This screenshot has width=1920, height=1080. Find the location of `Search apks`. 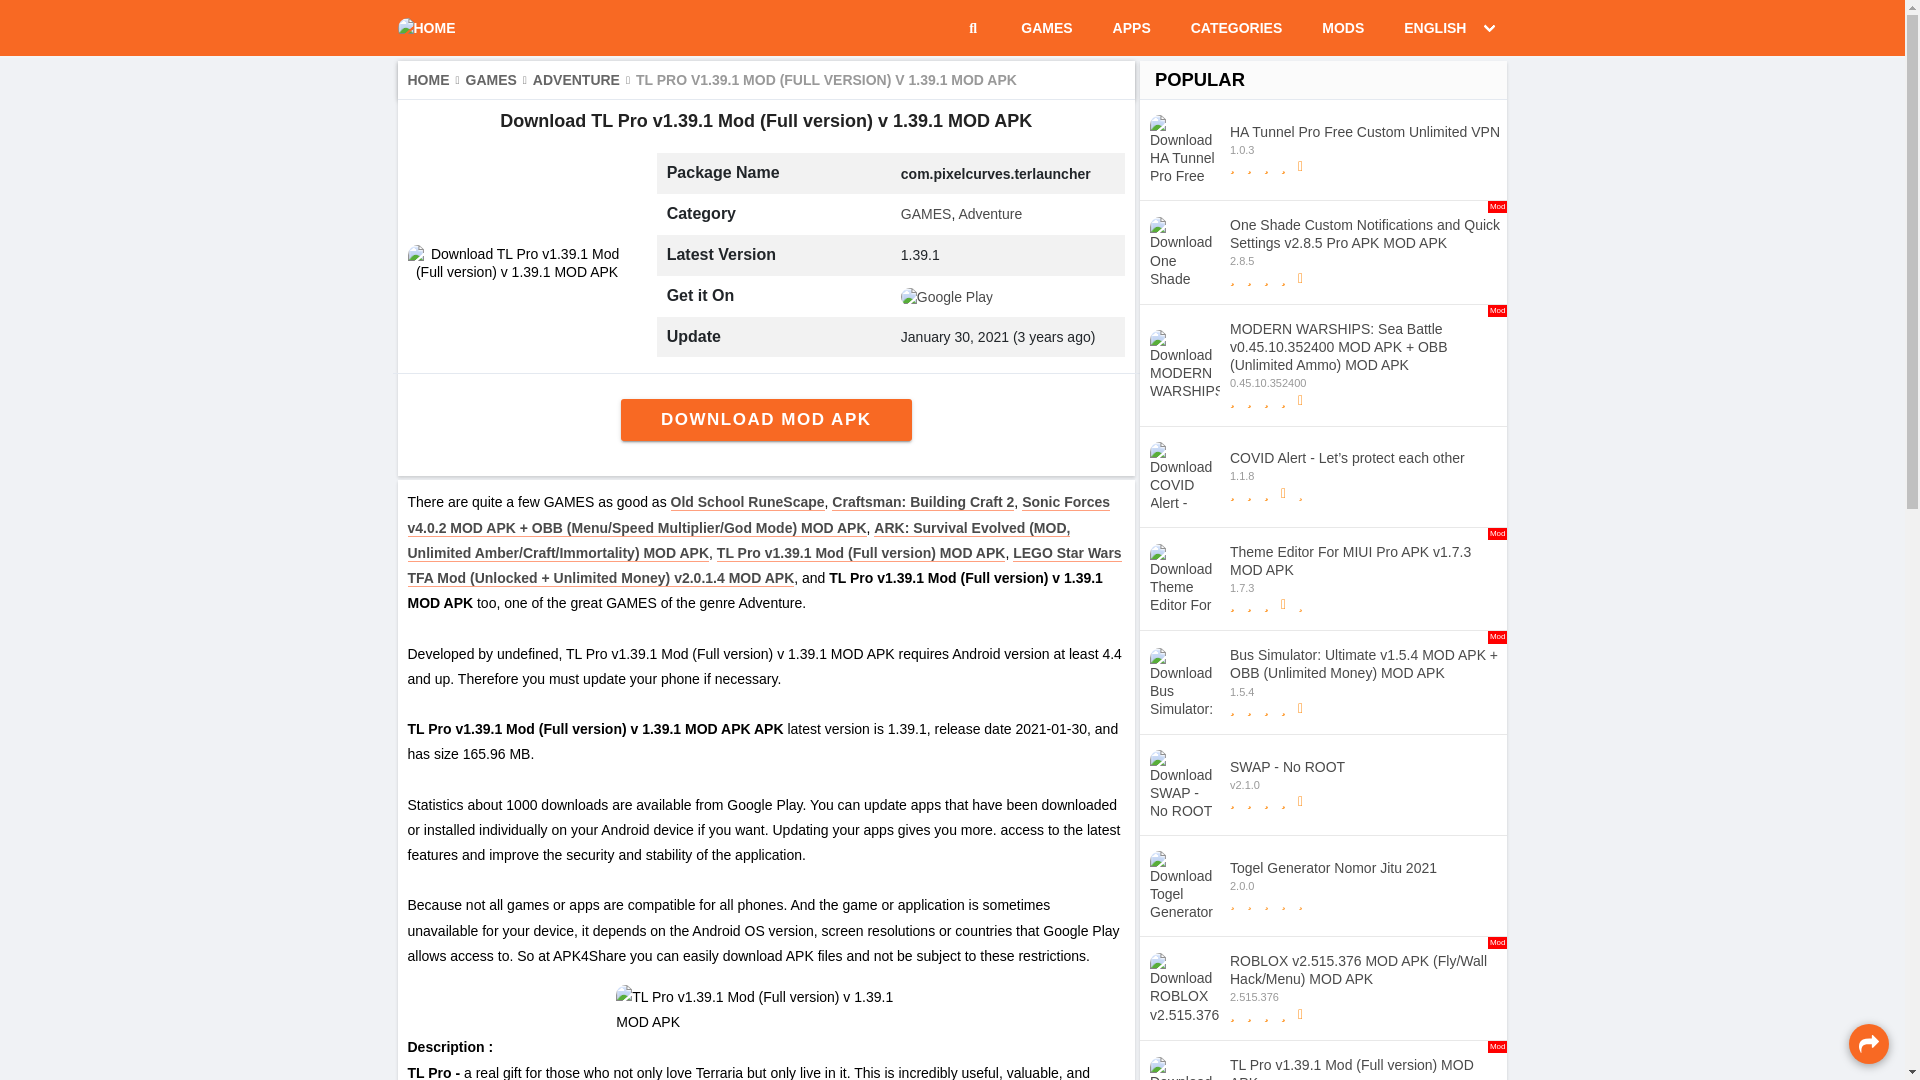

Search apks is located at coordinates (972, 28).